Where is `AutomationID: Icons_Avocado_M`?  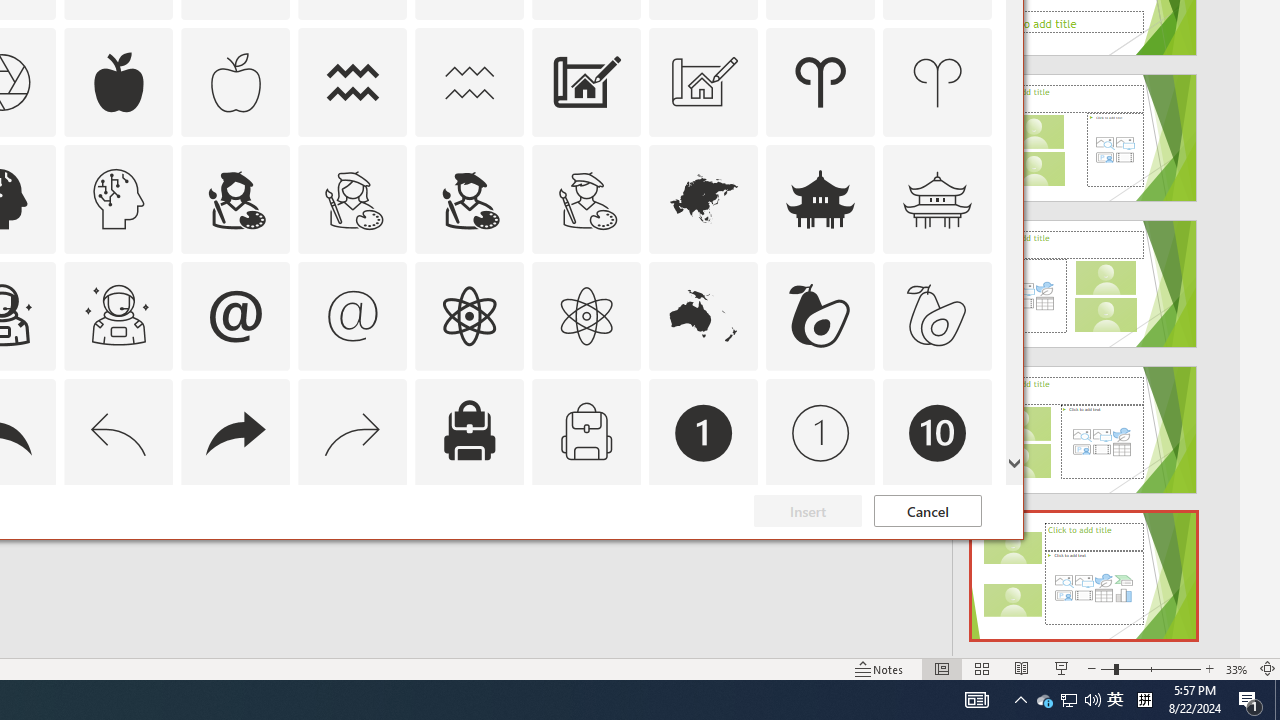
AutomationID: Icons_Avocado_M is located at coordinates (938, 316).